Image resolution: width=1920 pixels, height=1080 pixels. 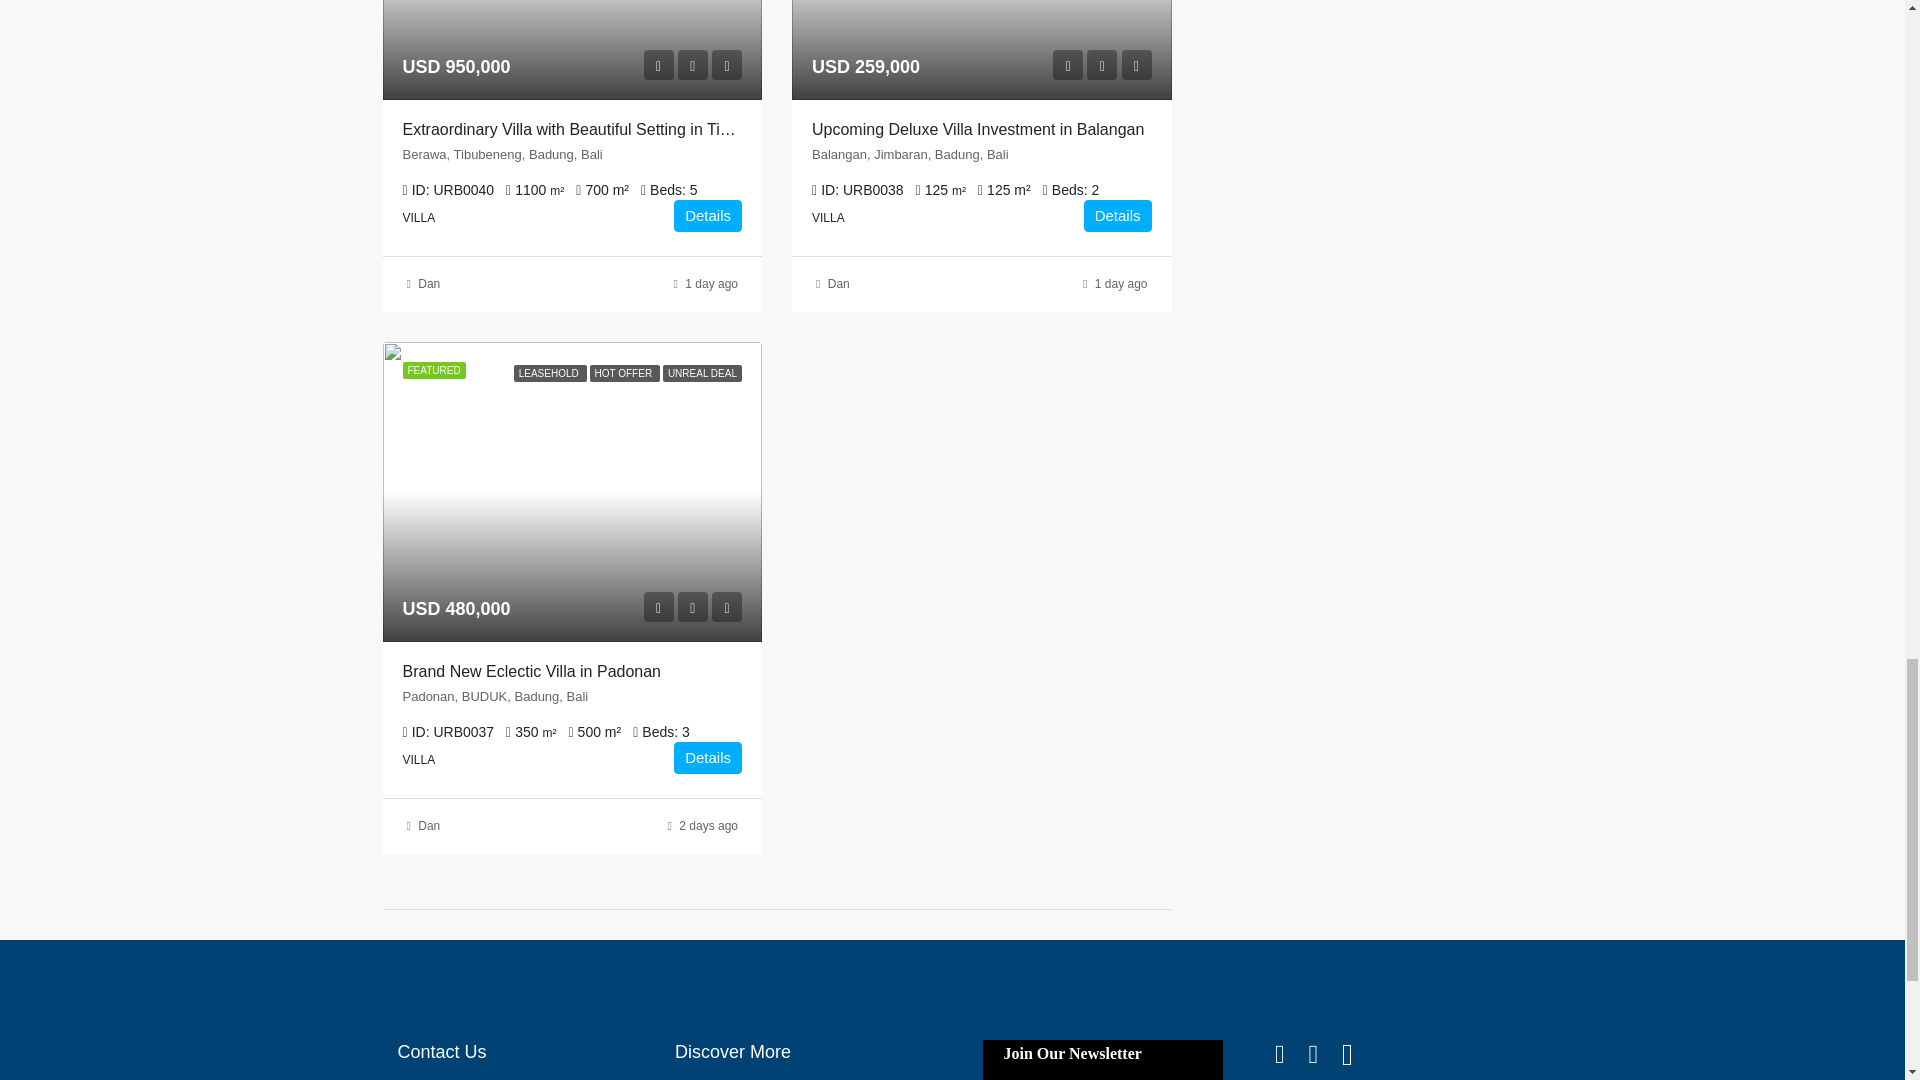 What do you see at coordinates (726, 64) in the screenshot?
I see `Add to Compare` at bounding box center [726, 64].